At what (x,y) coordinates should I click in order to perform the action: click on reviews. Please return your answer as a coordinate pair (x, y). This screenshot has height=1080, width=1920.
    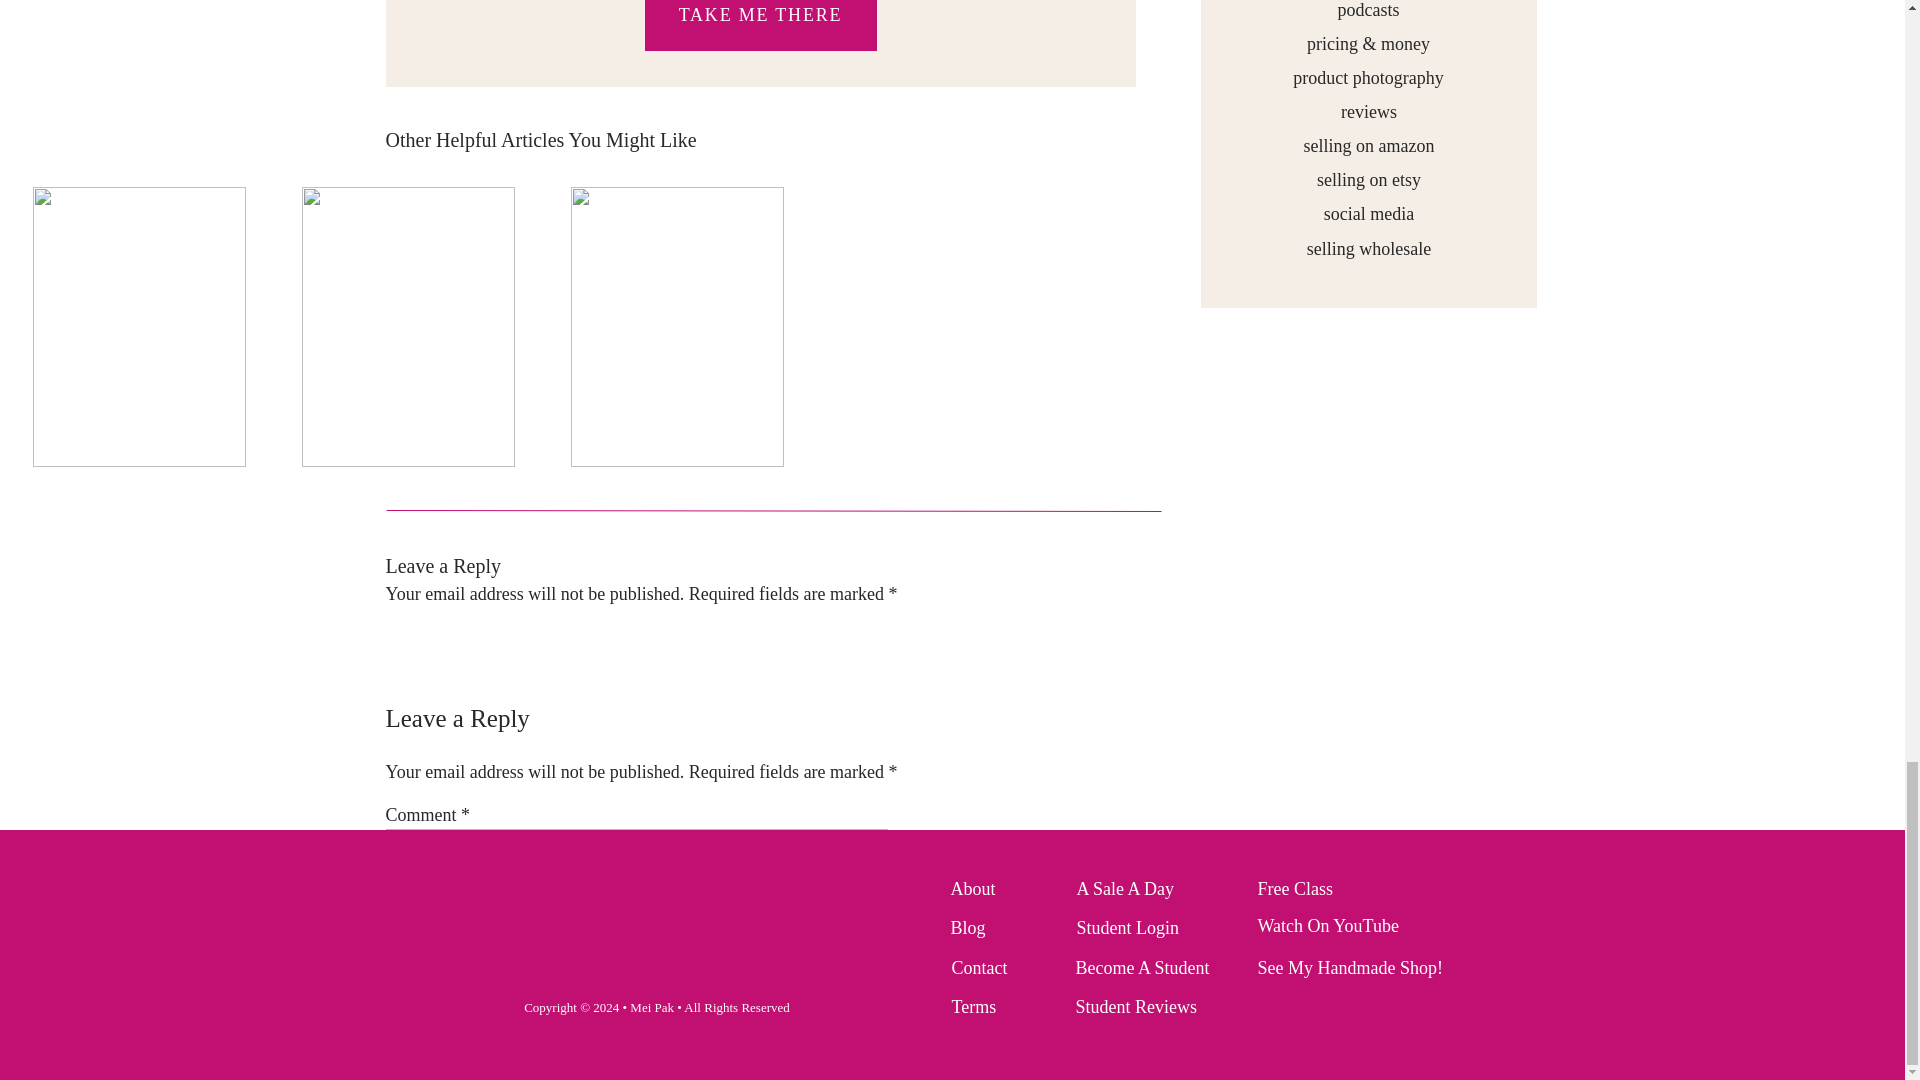
    Looking at the image, I should click on (1368, 110).